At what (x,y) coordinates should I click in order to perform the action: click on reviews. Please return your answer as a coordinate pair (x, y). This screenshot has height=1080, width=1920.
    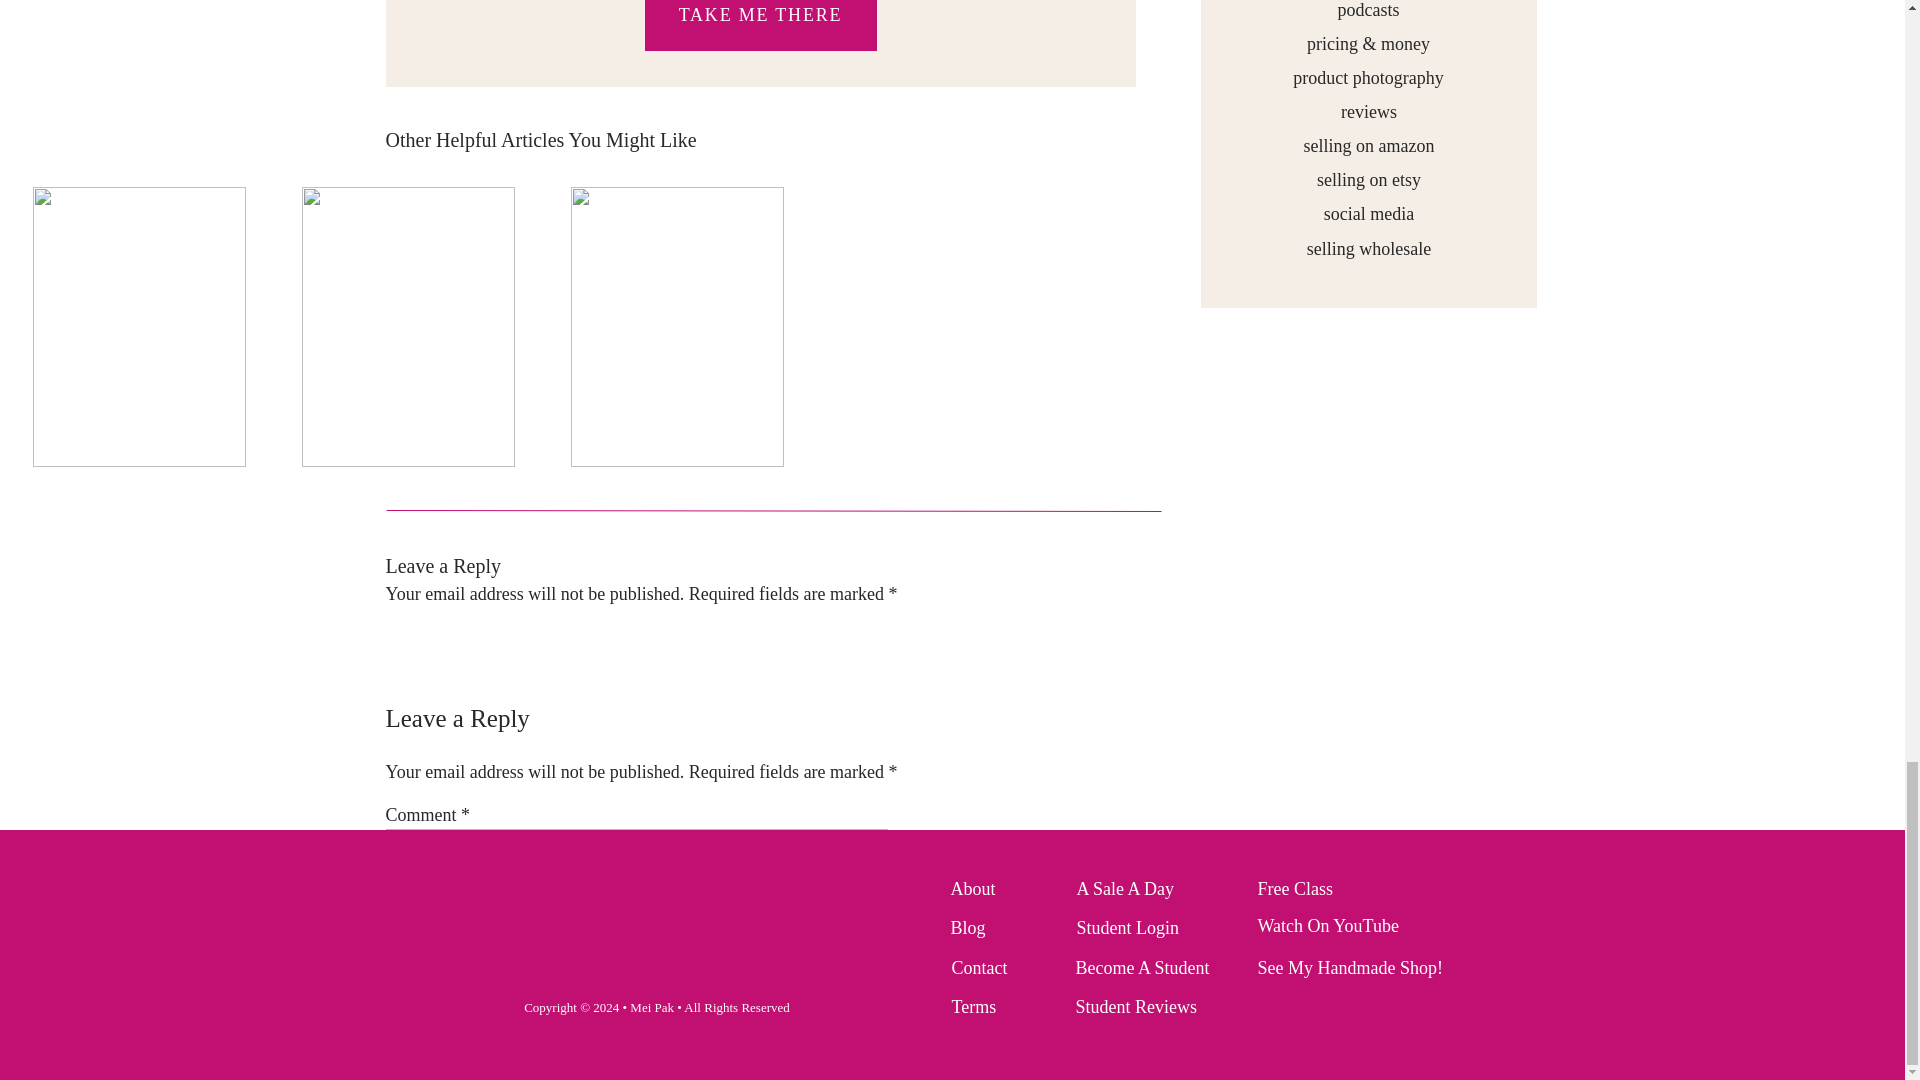
    Looking at the image, I should click on (1368, 110).